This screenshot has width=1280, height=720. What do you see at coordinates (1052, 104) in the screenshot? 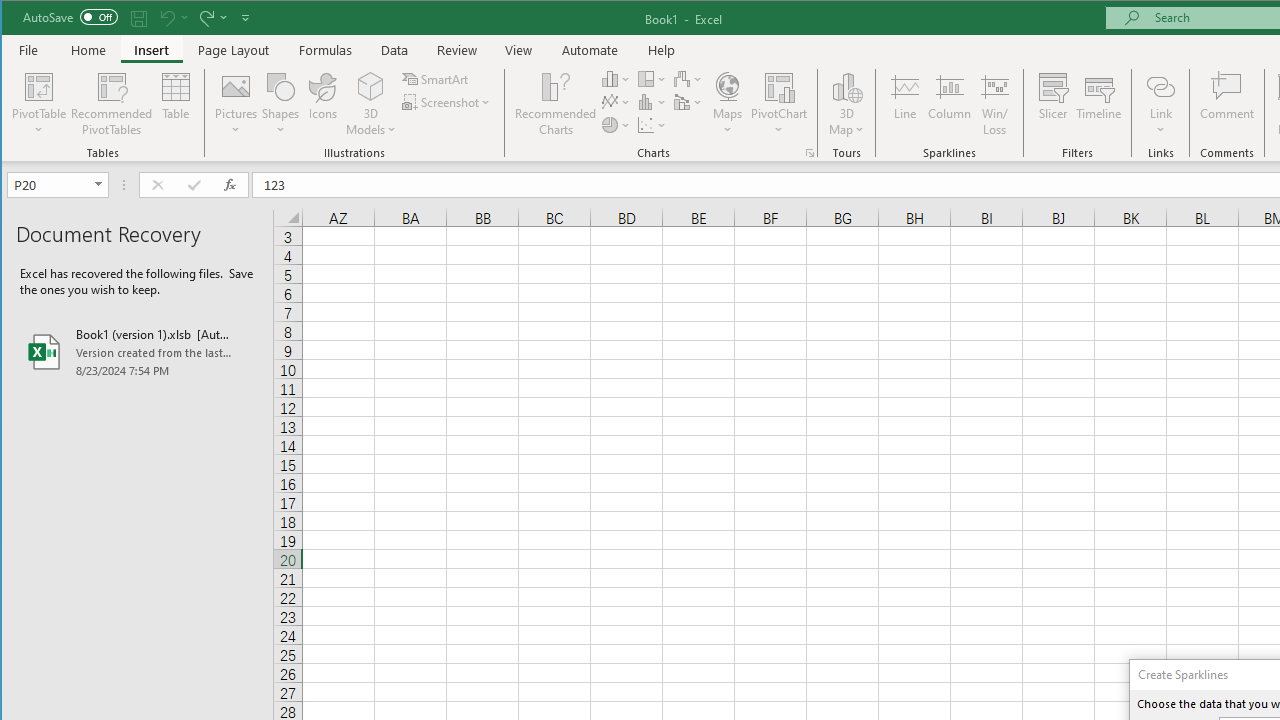
I see `Slicer...` at bounding box center [1052, 104].